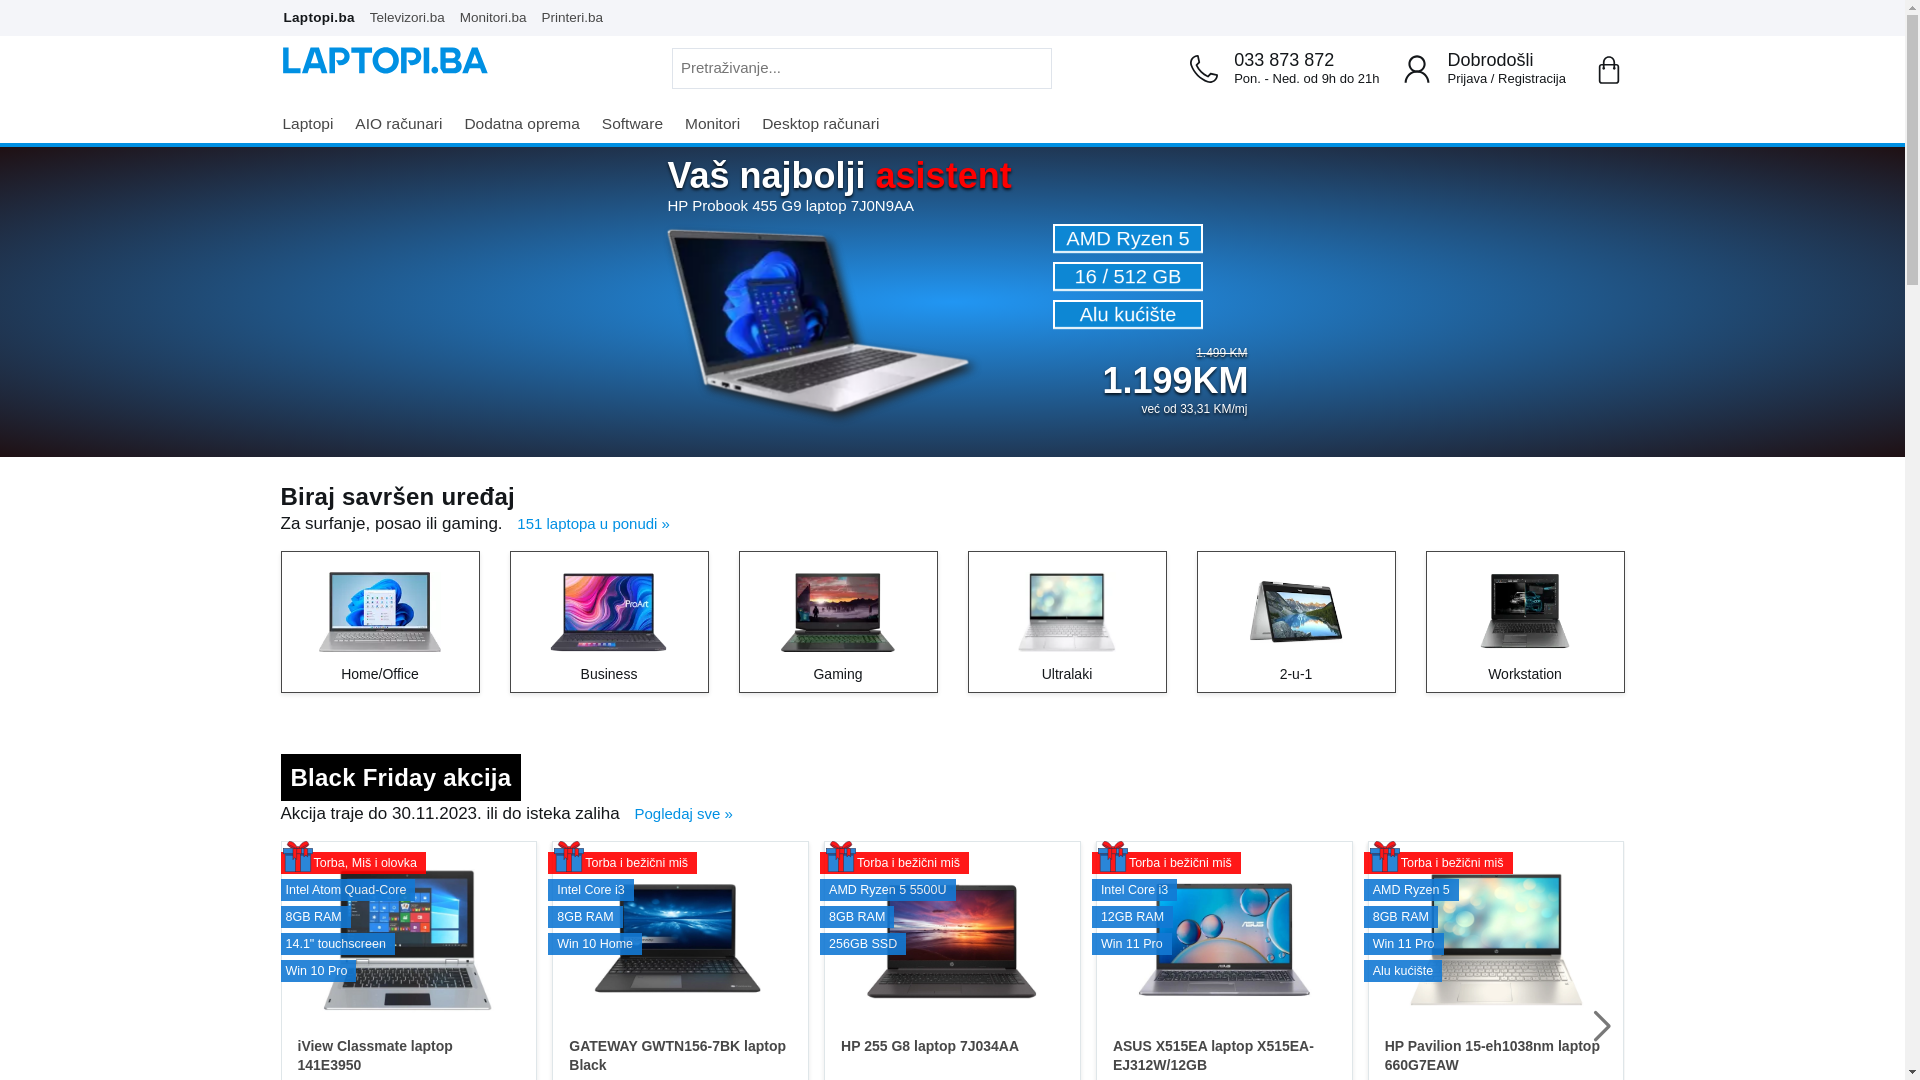 The image size is (1920, 1080). Describe the element at coordinates (412, 14) in the screenshot. I see `Televizori.ba` at that location.